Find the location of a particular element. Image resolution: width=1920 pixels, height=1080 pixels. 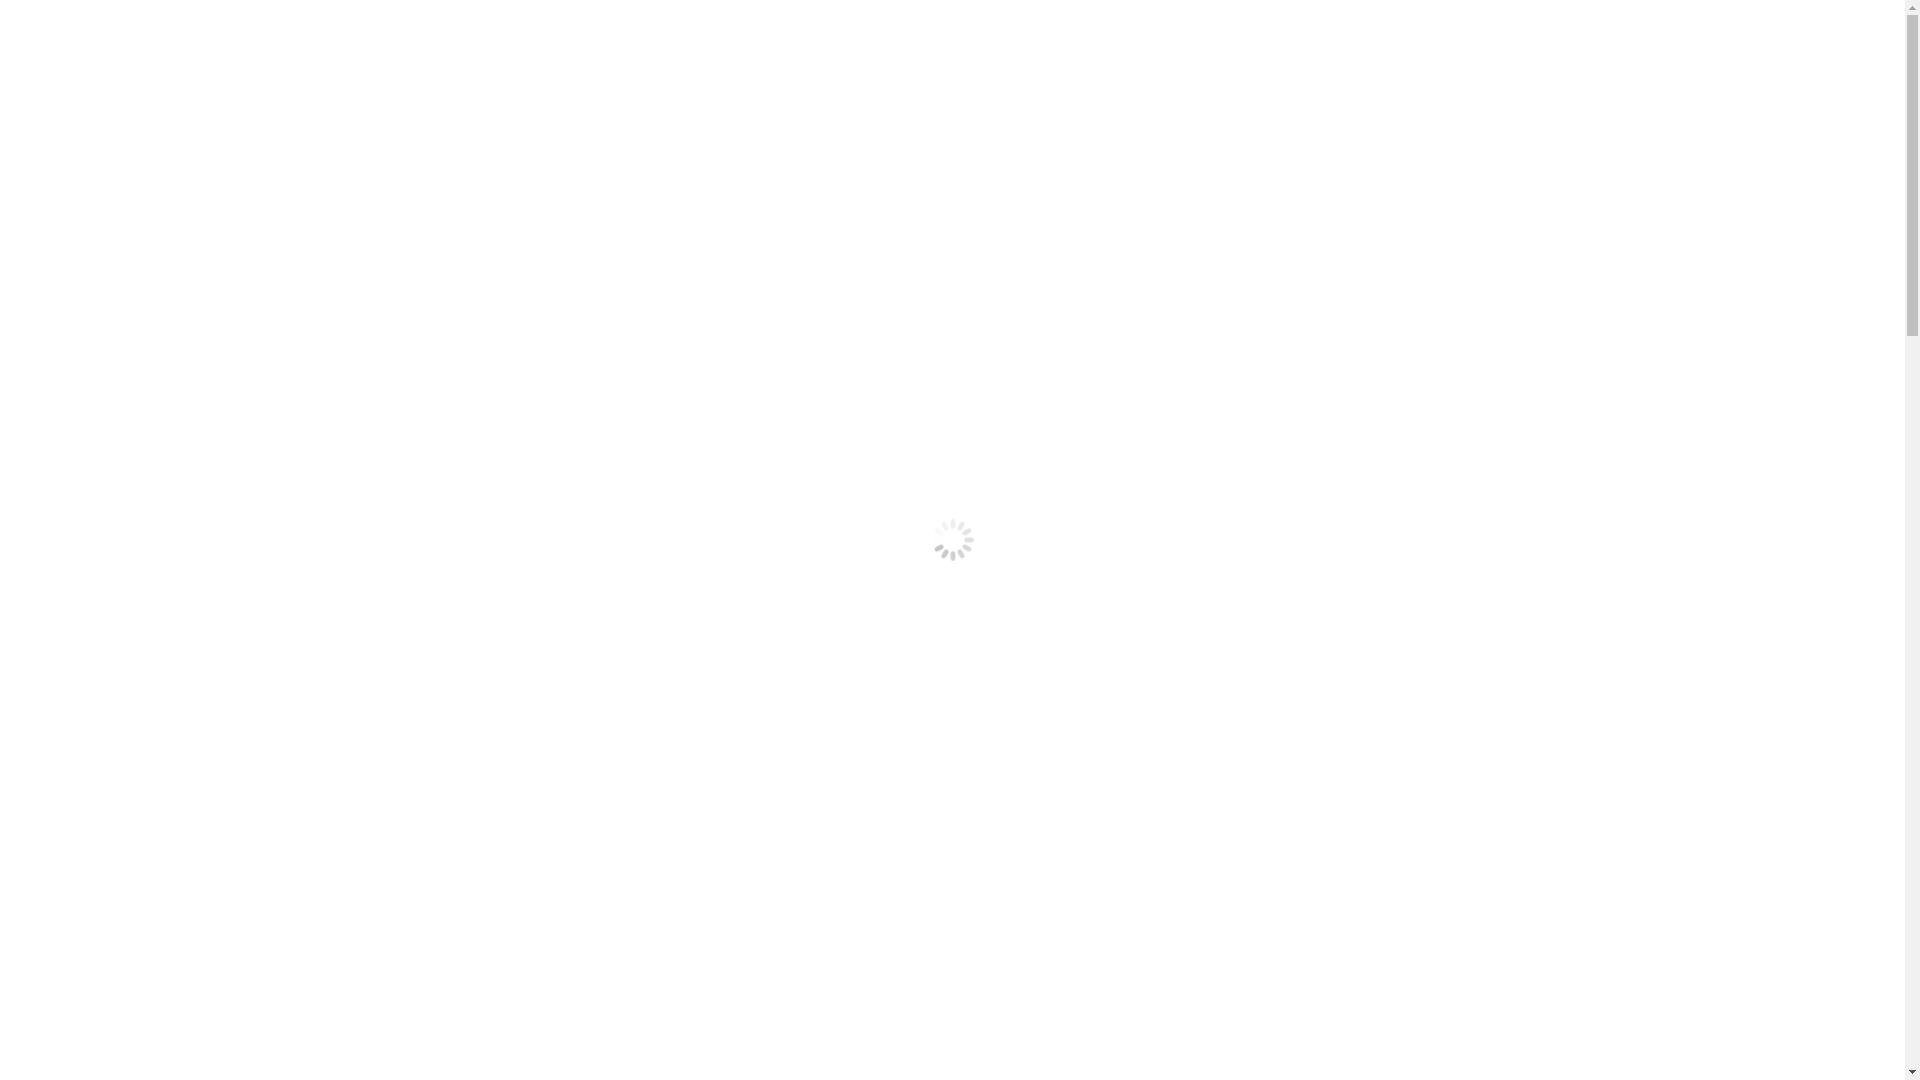

INFO is located at coordinates (562, 62).